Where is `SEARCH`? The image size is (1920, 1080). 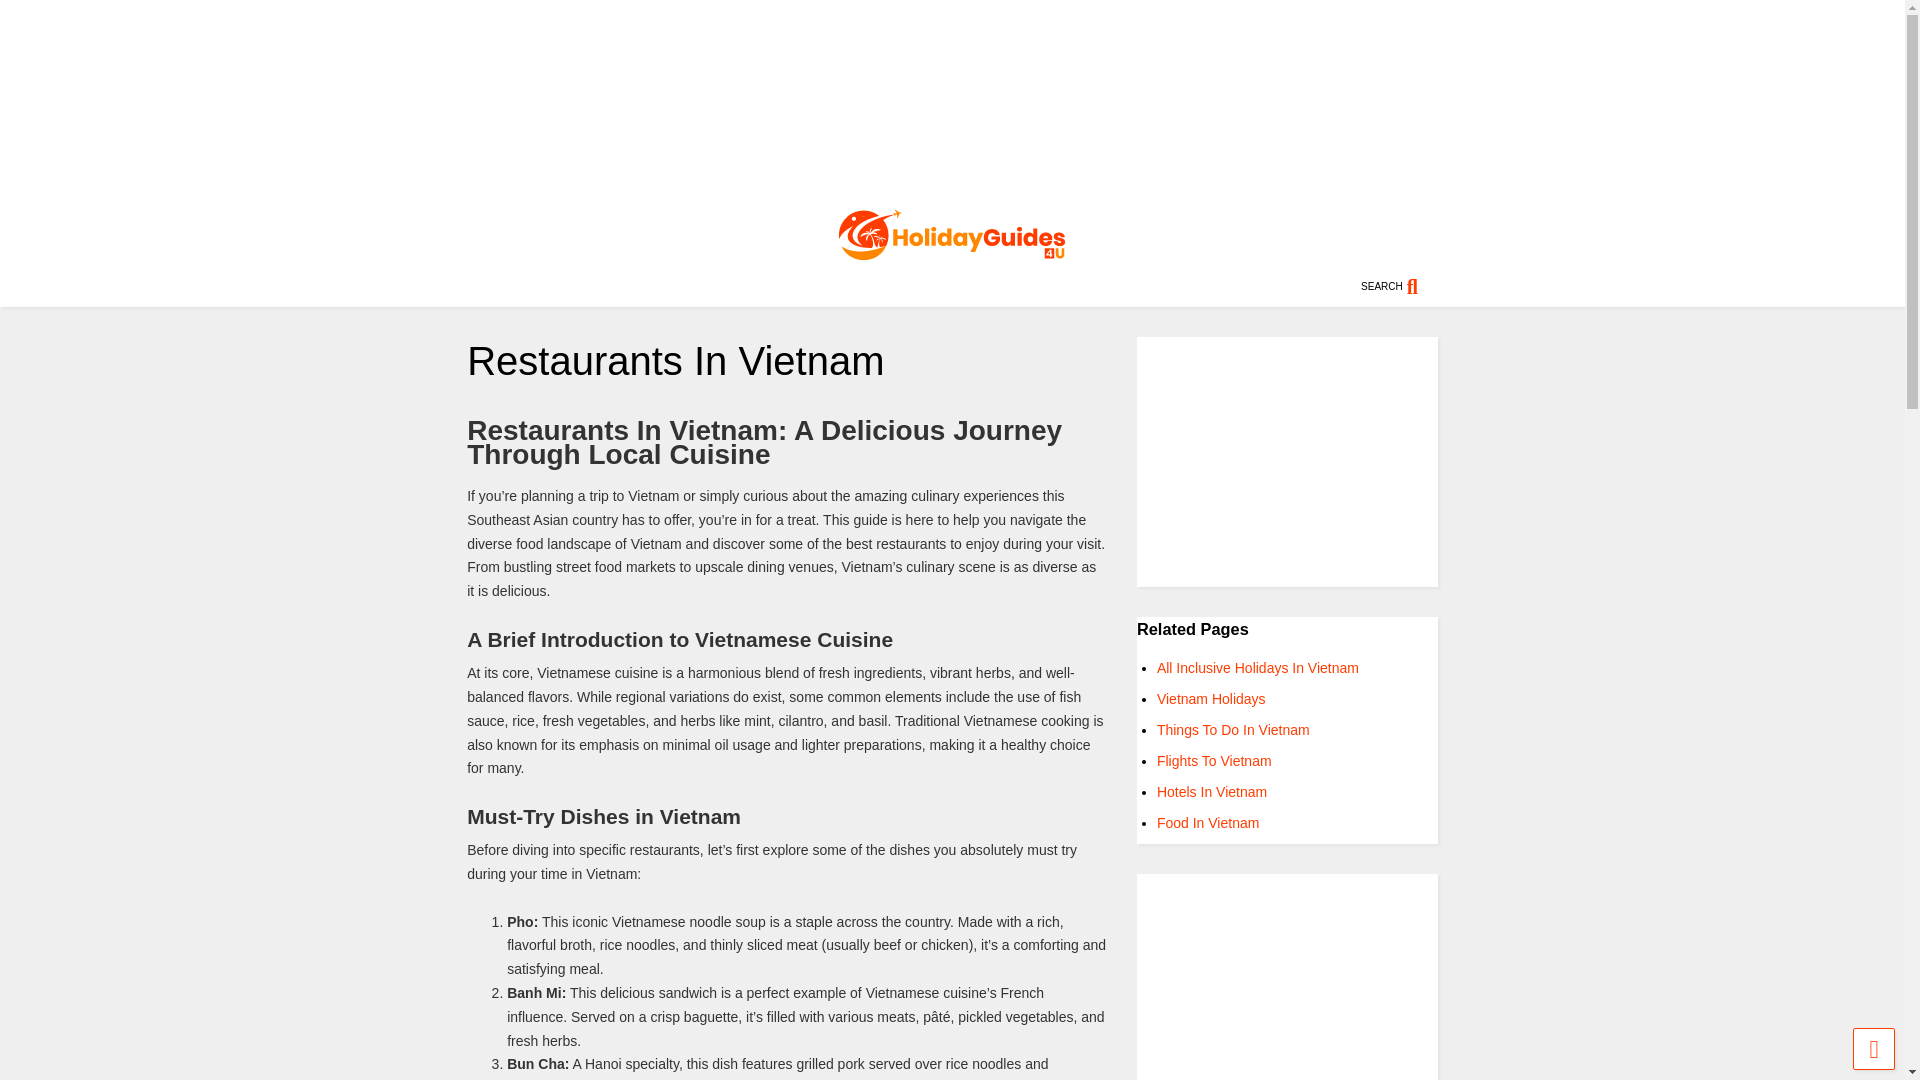
SEARCH is located at coordinates (1400, 286).